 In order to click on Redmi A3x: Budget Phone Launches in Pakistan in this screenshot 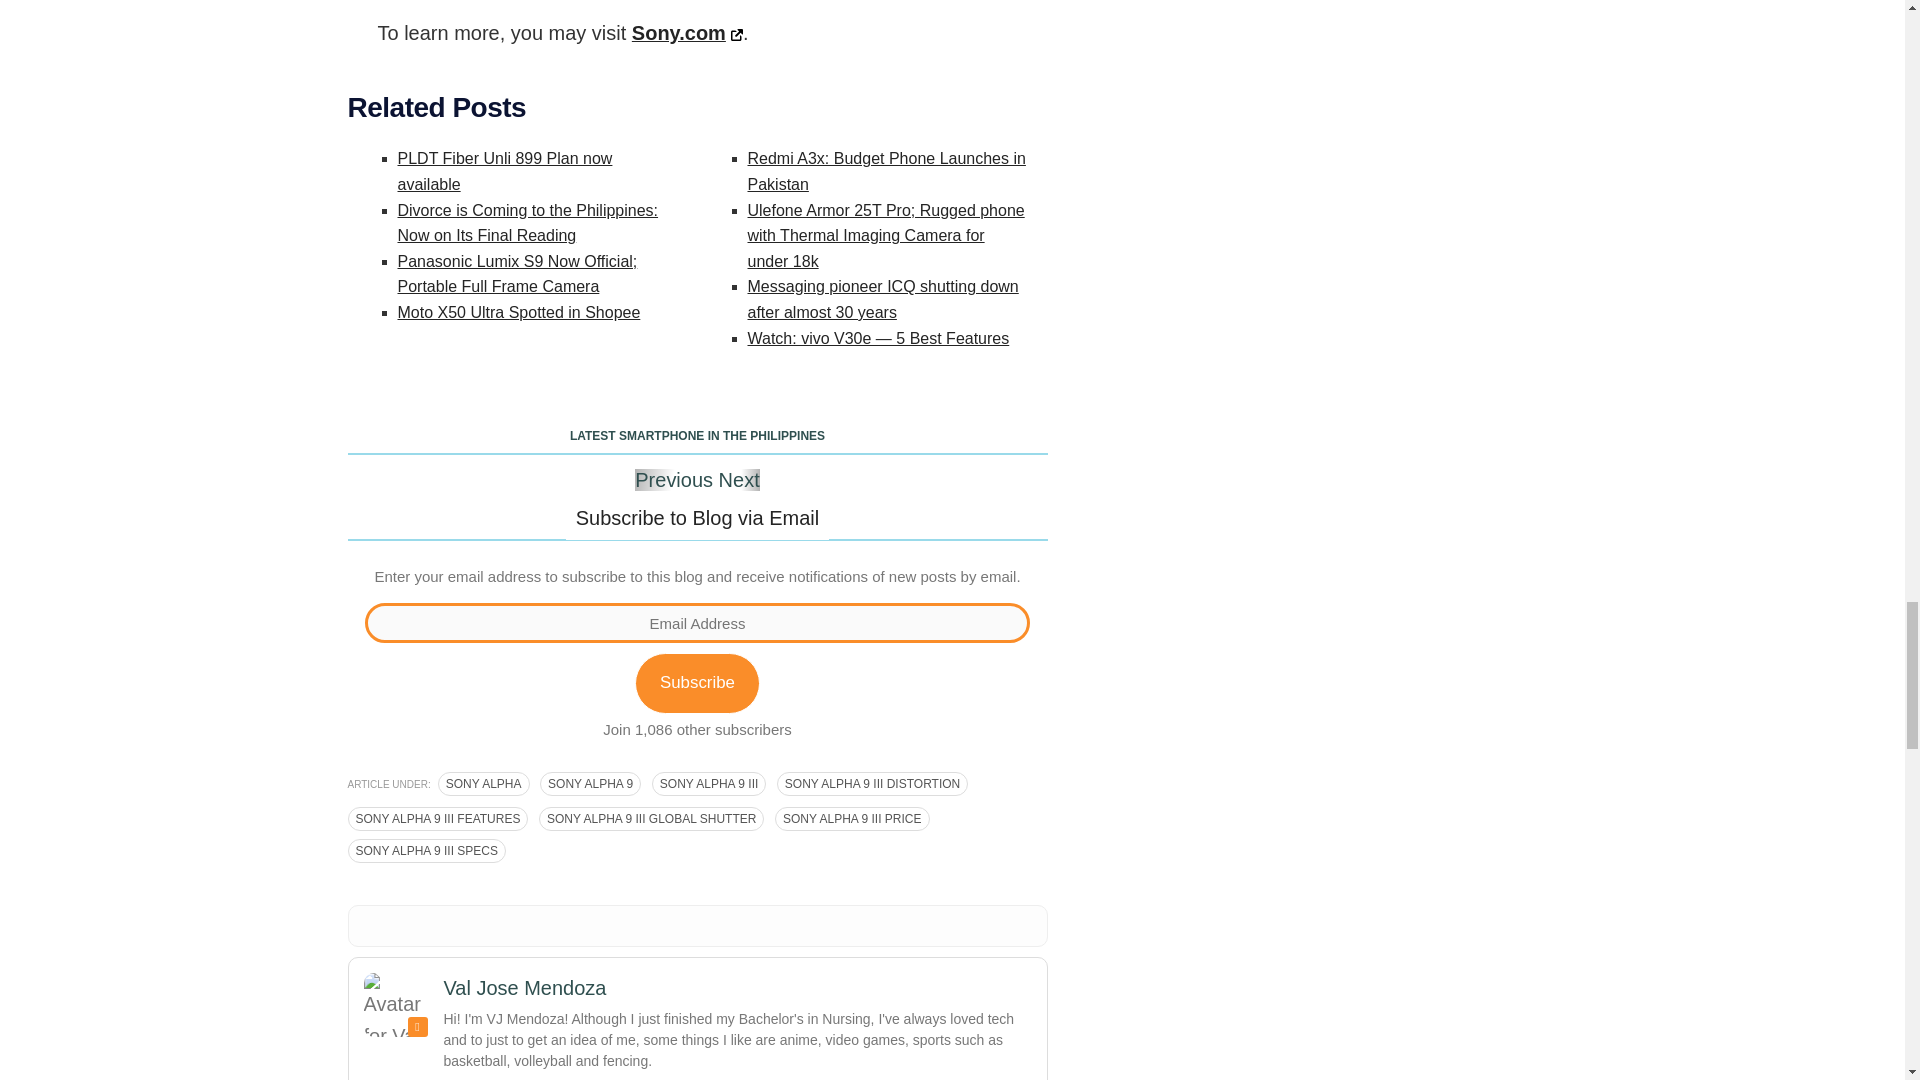, I will do `click(886, 172)`.